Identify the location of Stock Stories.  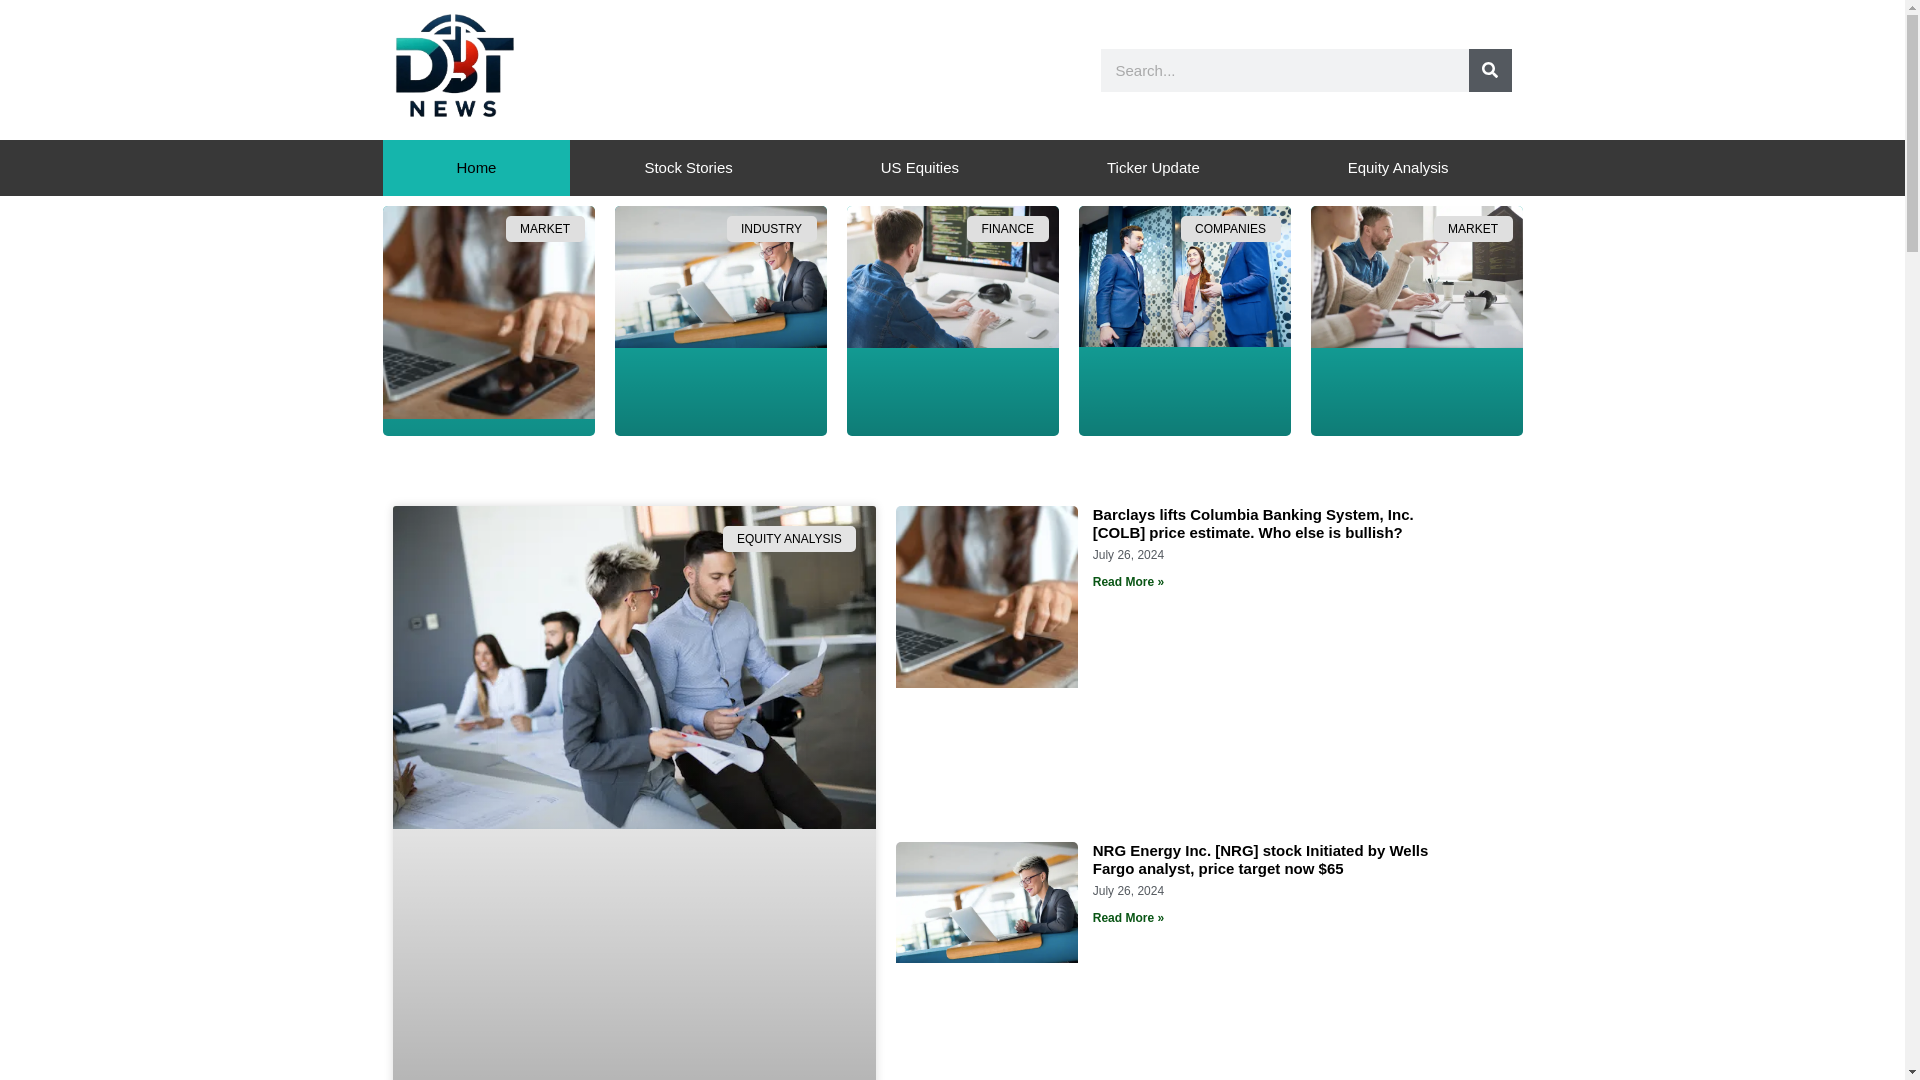
(688, 168).